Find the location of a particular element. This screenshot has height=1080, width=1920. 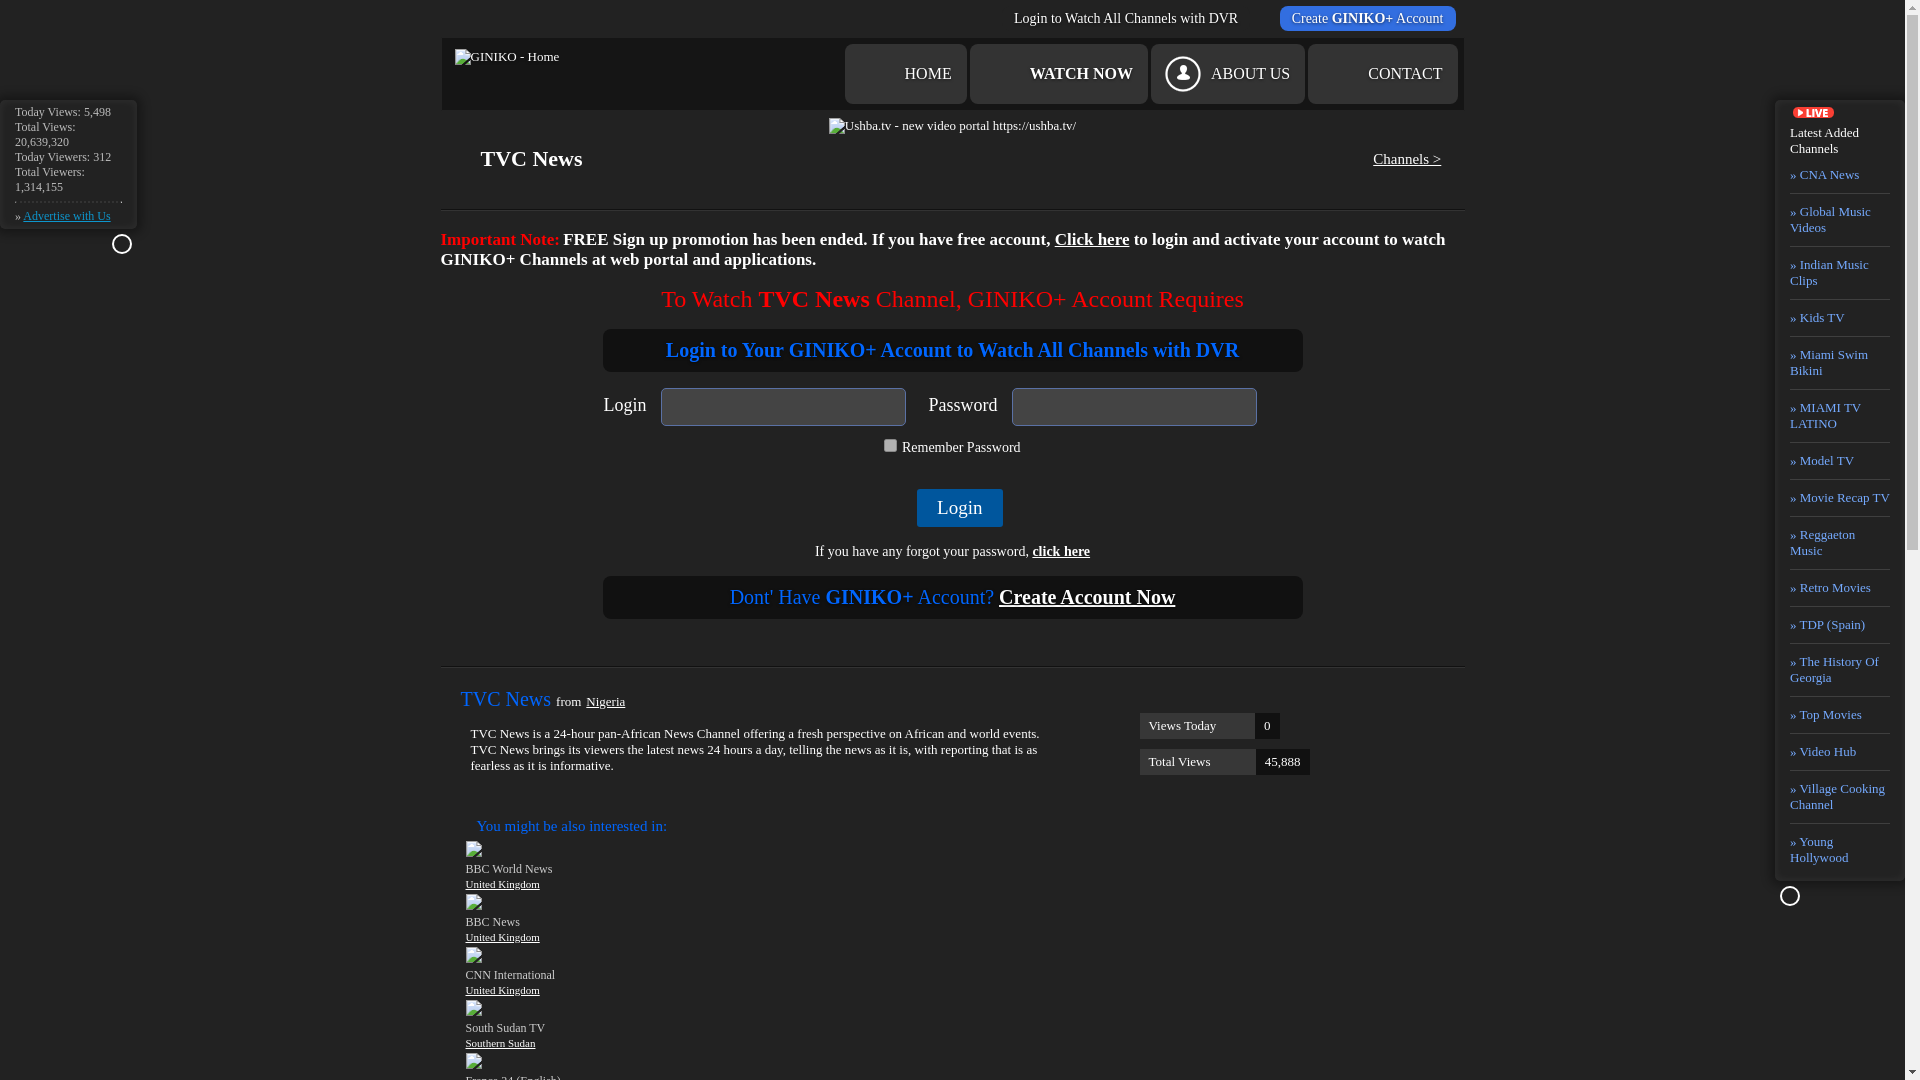

CNN International is located at coordinates (965, 955).